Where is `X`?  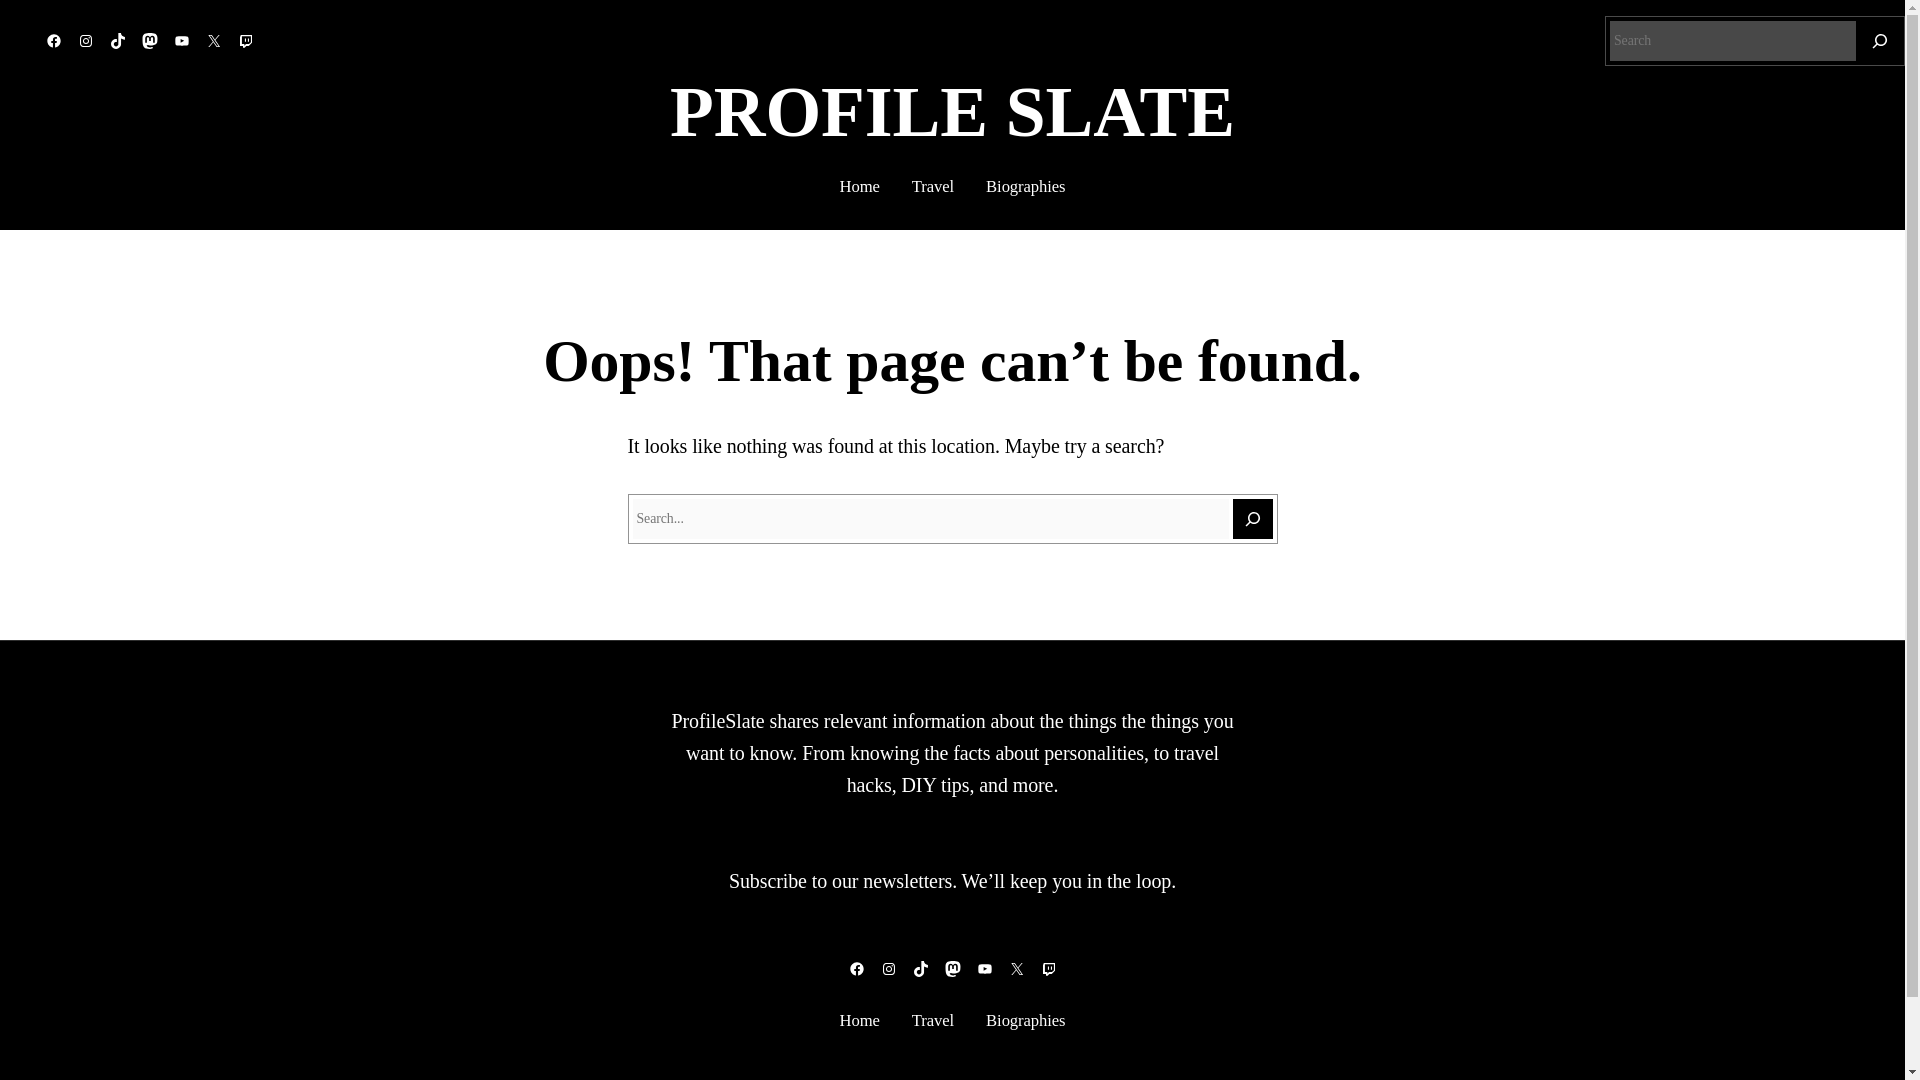 X is located at coordinates (1016, 969).